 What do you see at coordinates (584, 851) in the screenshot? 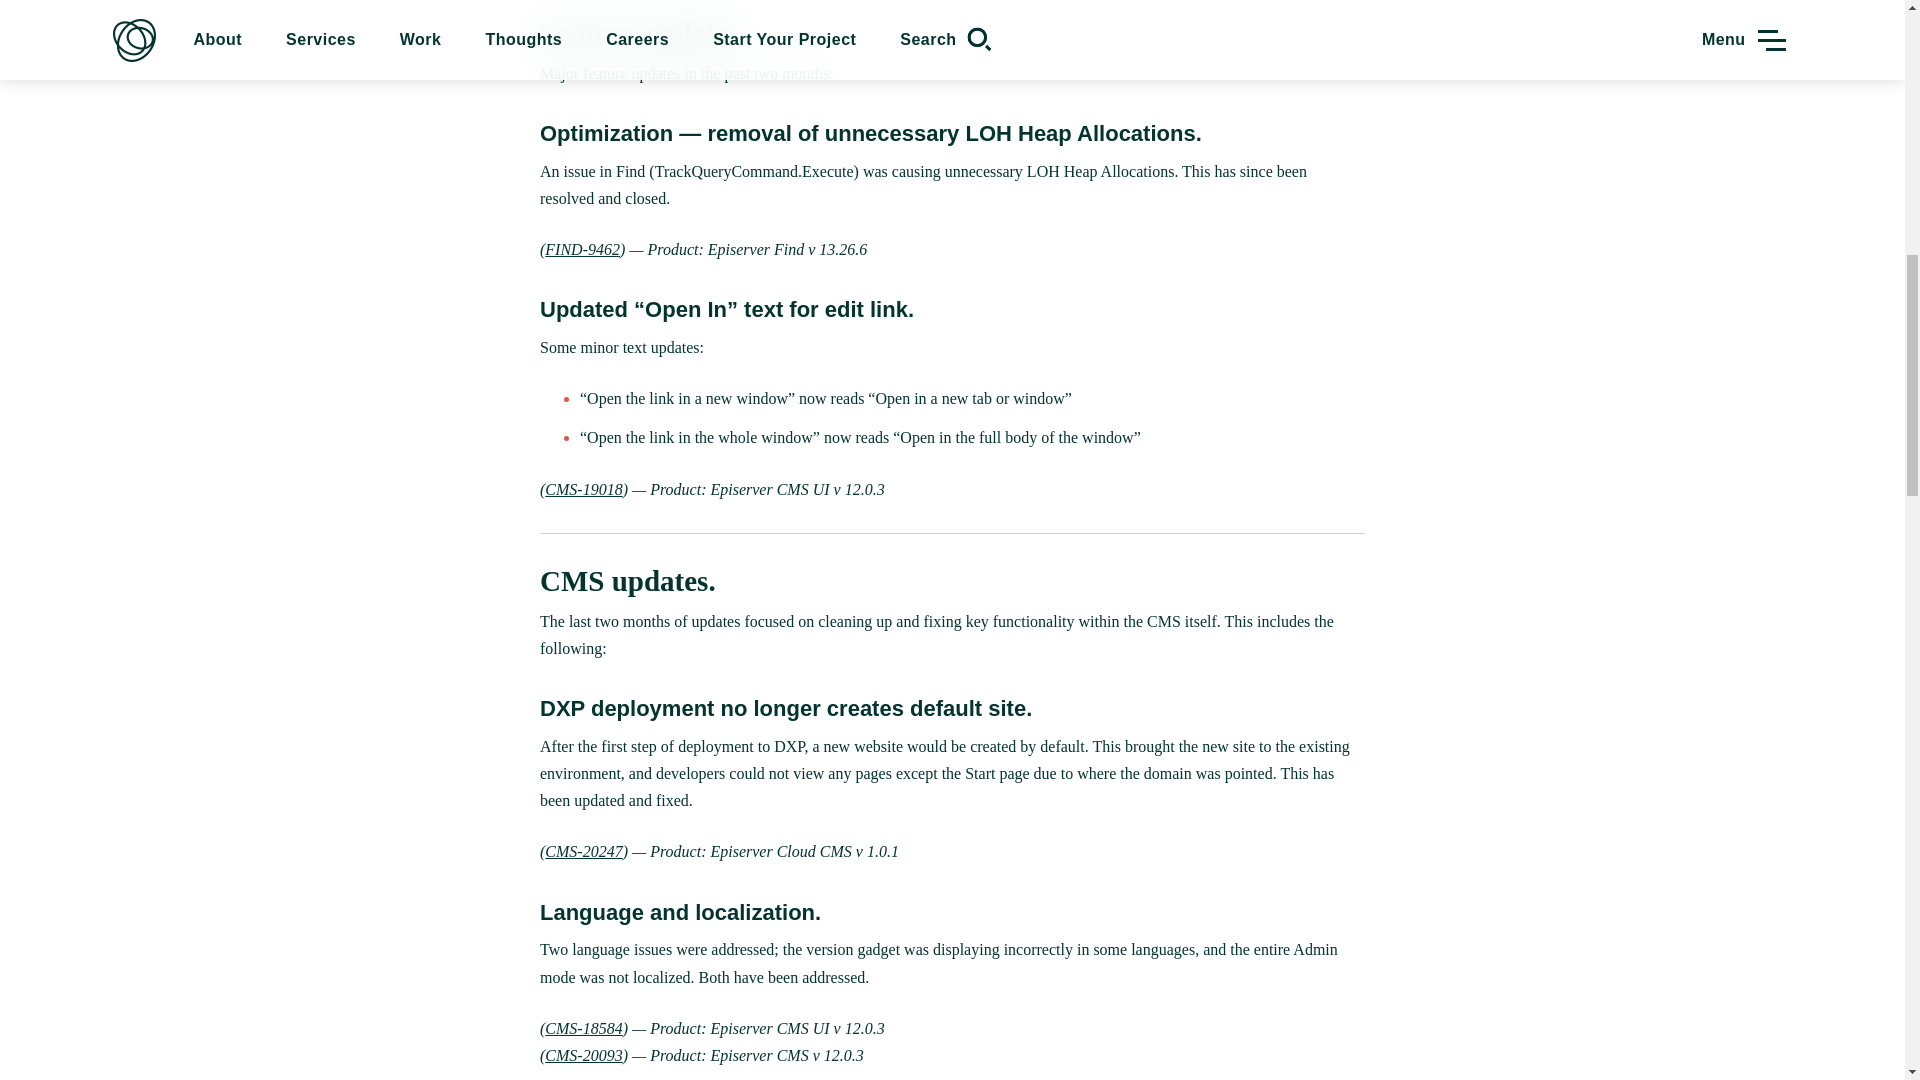
I see `CMS-20247` at bounding box center [584, 851].